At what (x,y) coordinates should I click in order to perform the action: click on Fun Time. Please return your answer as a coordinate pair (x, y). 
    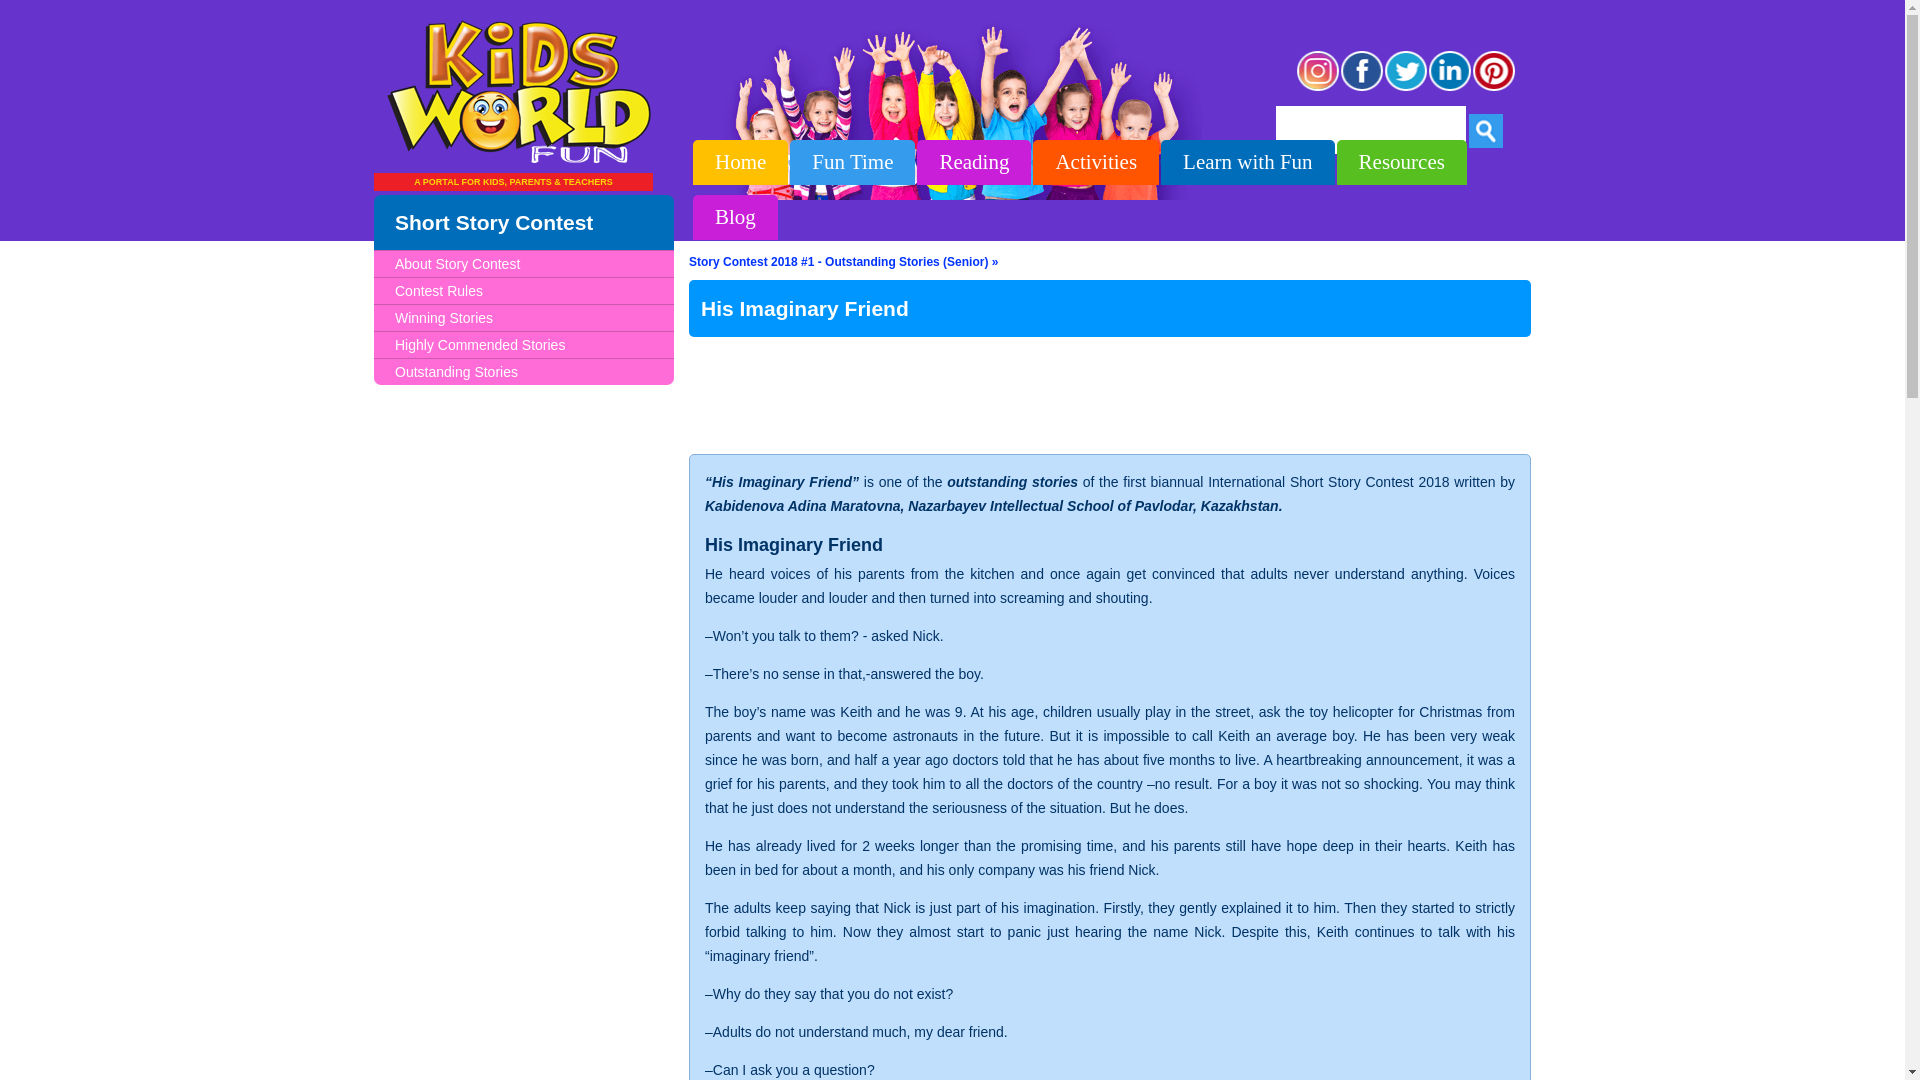
    Looking at the image, I should click on (852, 162).